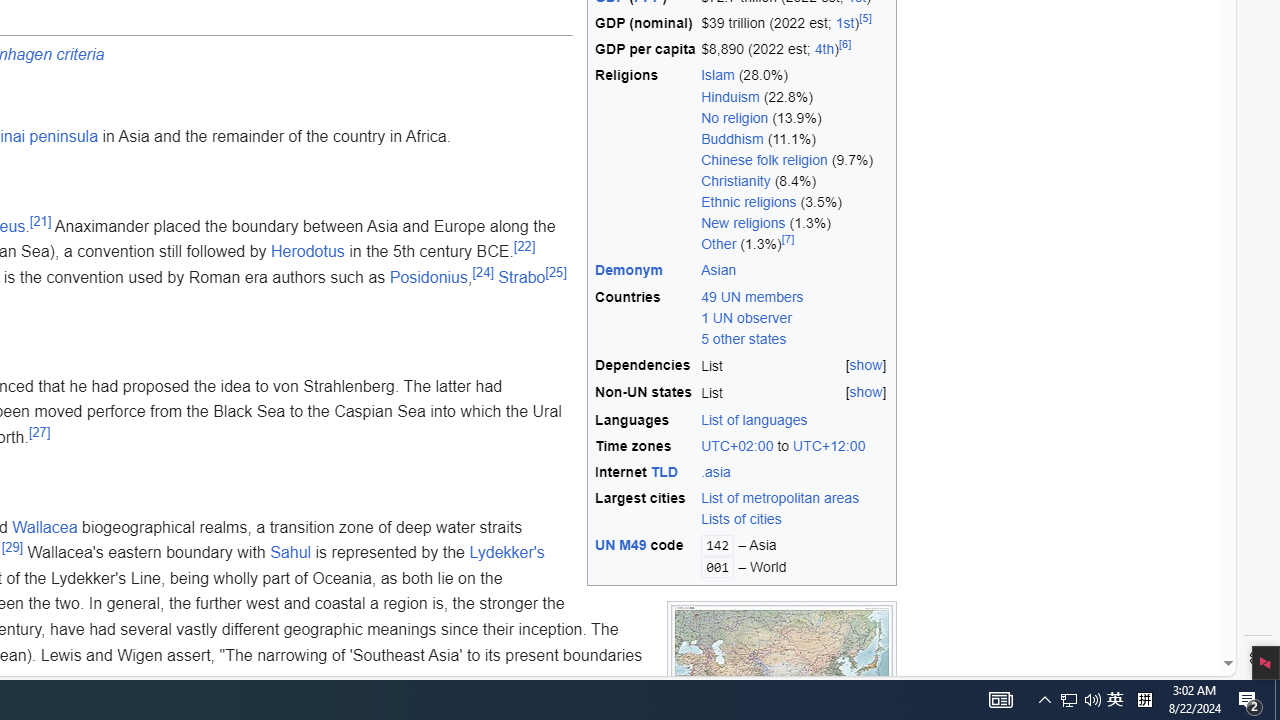 This screenshot has height=720, width=1280. I want to click on Strabo, so click(522, 276).